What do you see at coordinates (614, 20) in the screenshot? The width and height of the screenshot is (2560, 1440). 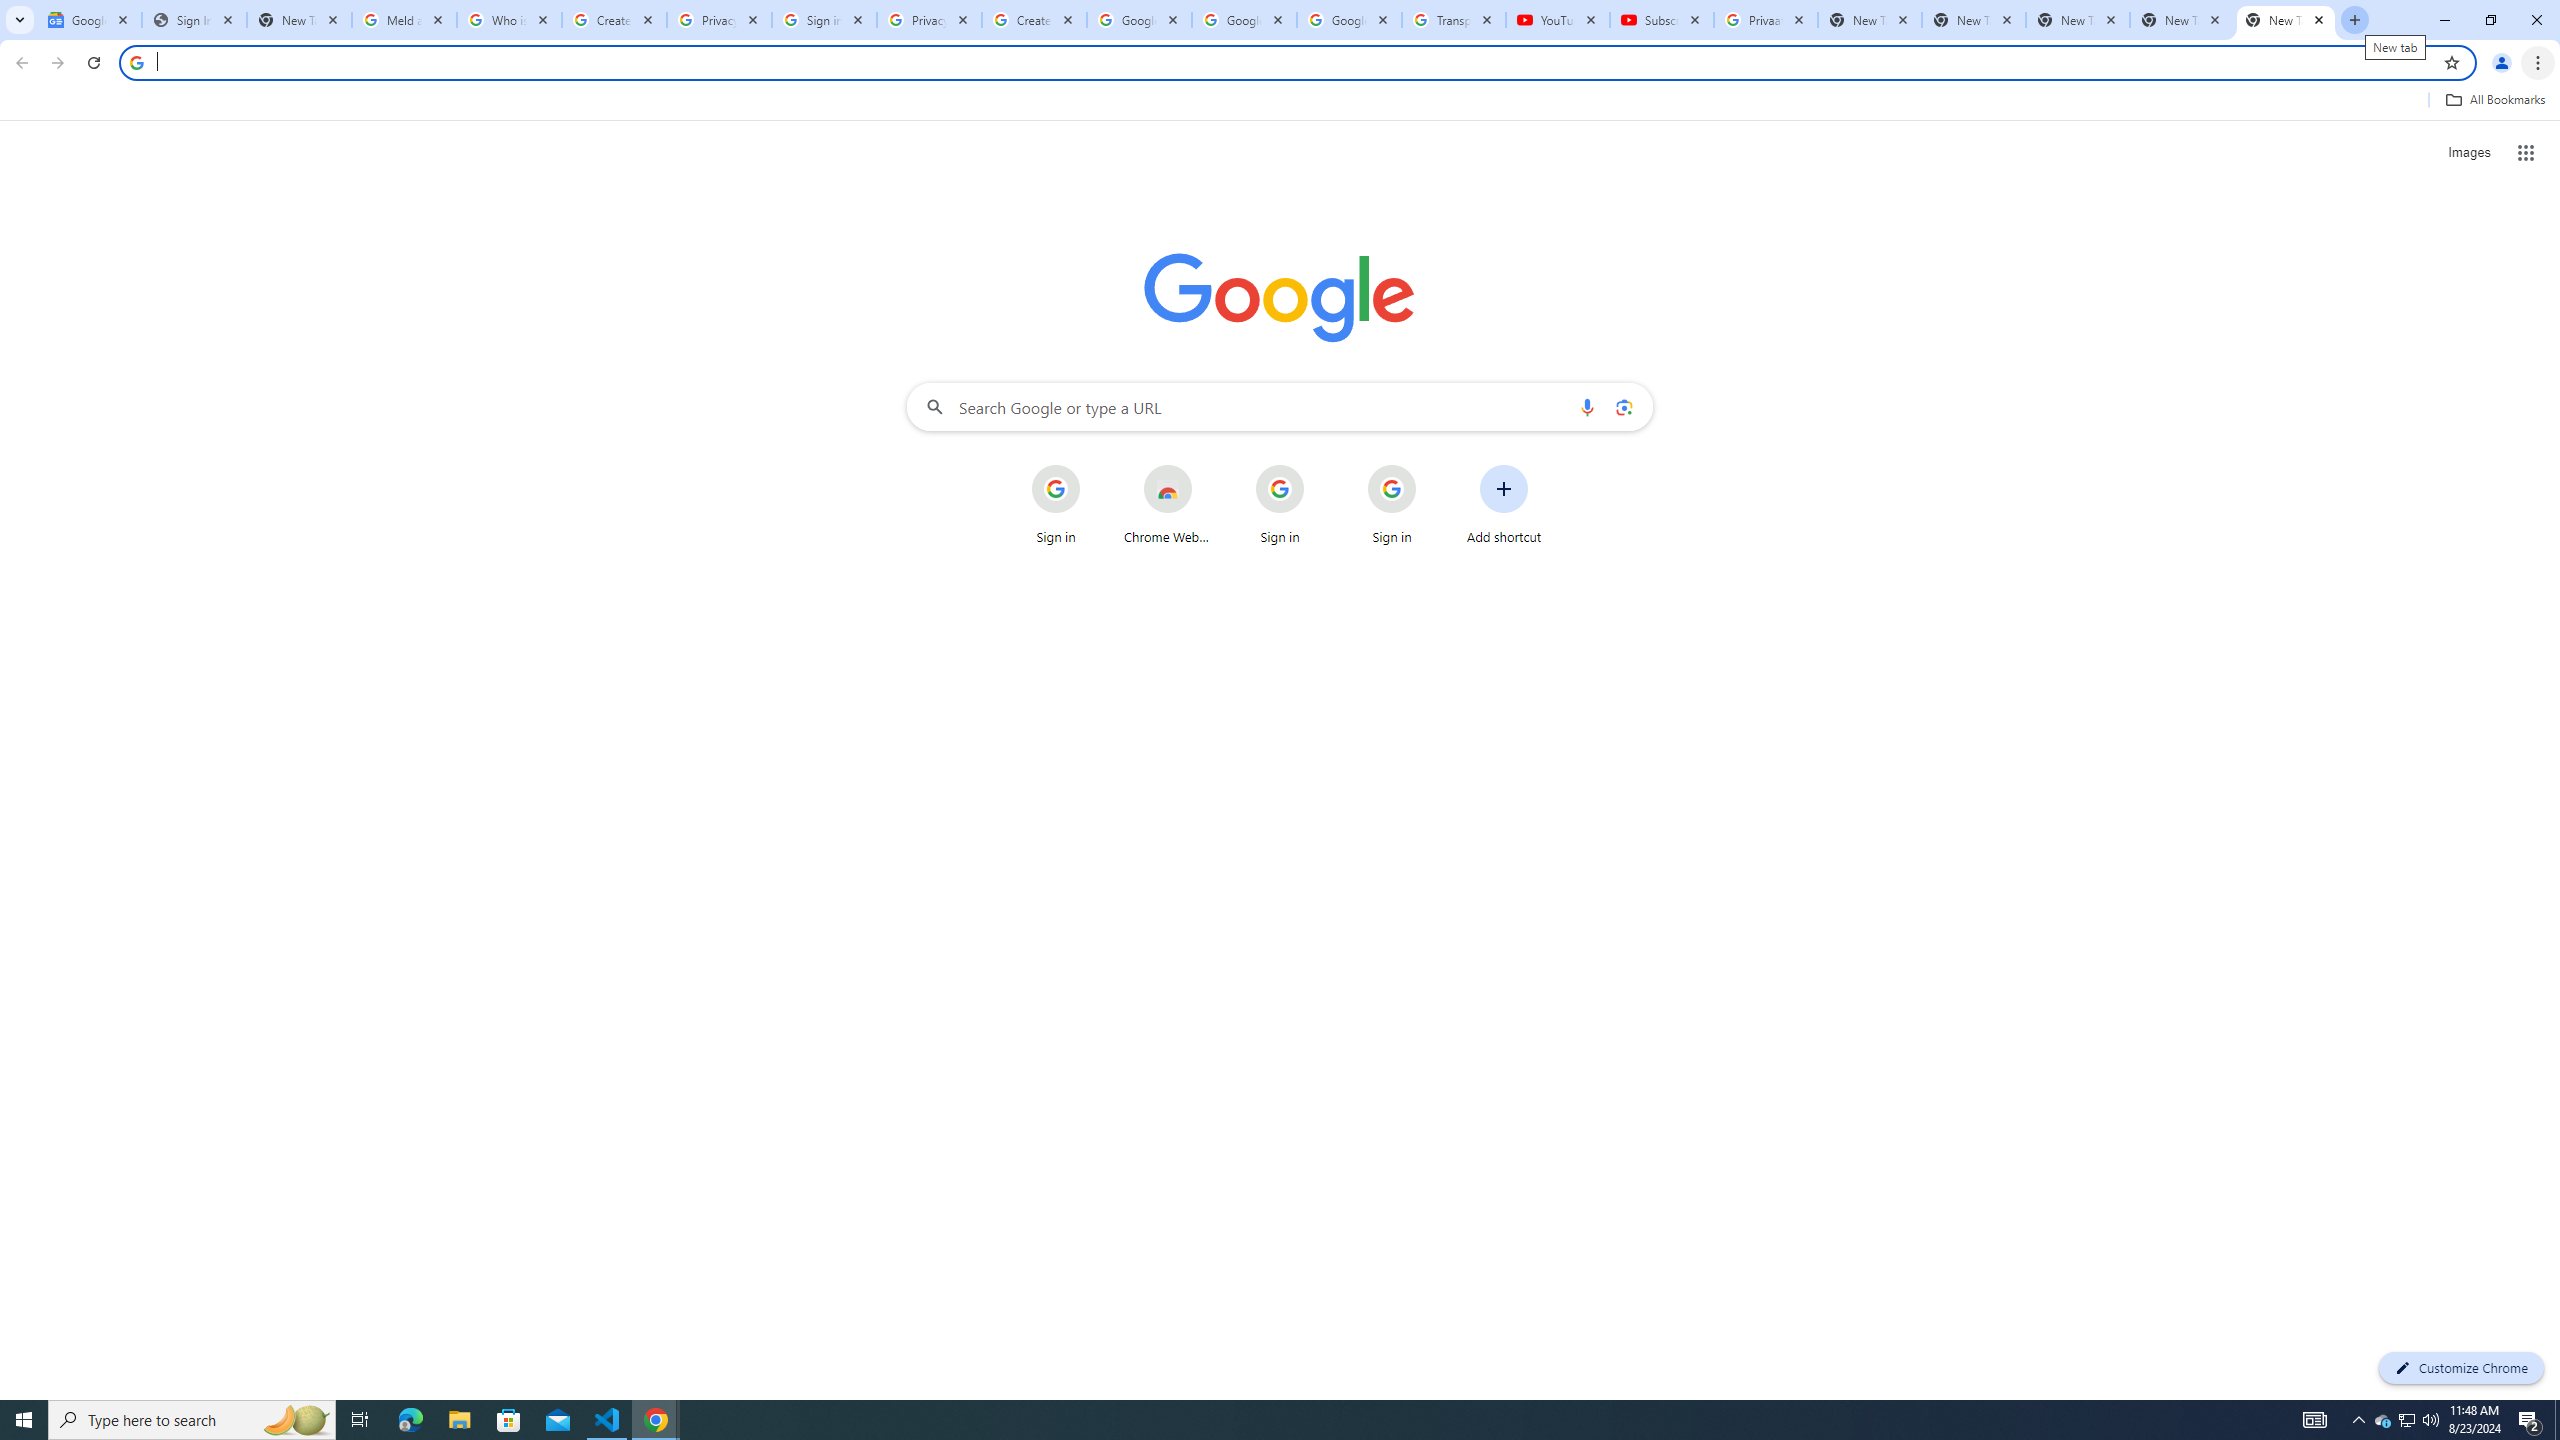 I see `Create your Google Account` at bounding box center [614, 20].